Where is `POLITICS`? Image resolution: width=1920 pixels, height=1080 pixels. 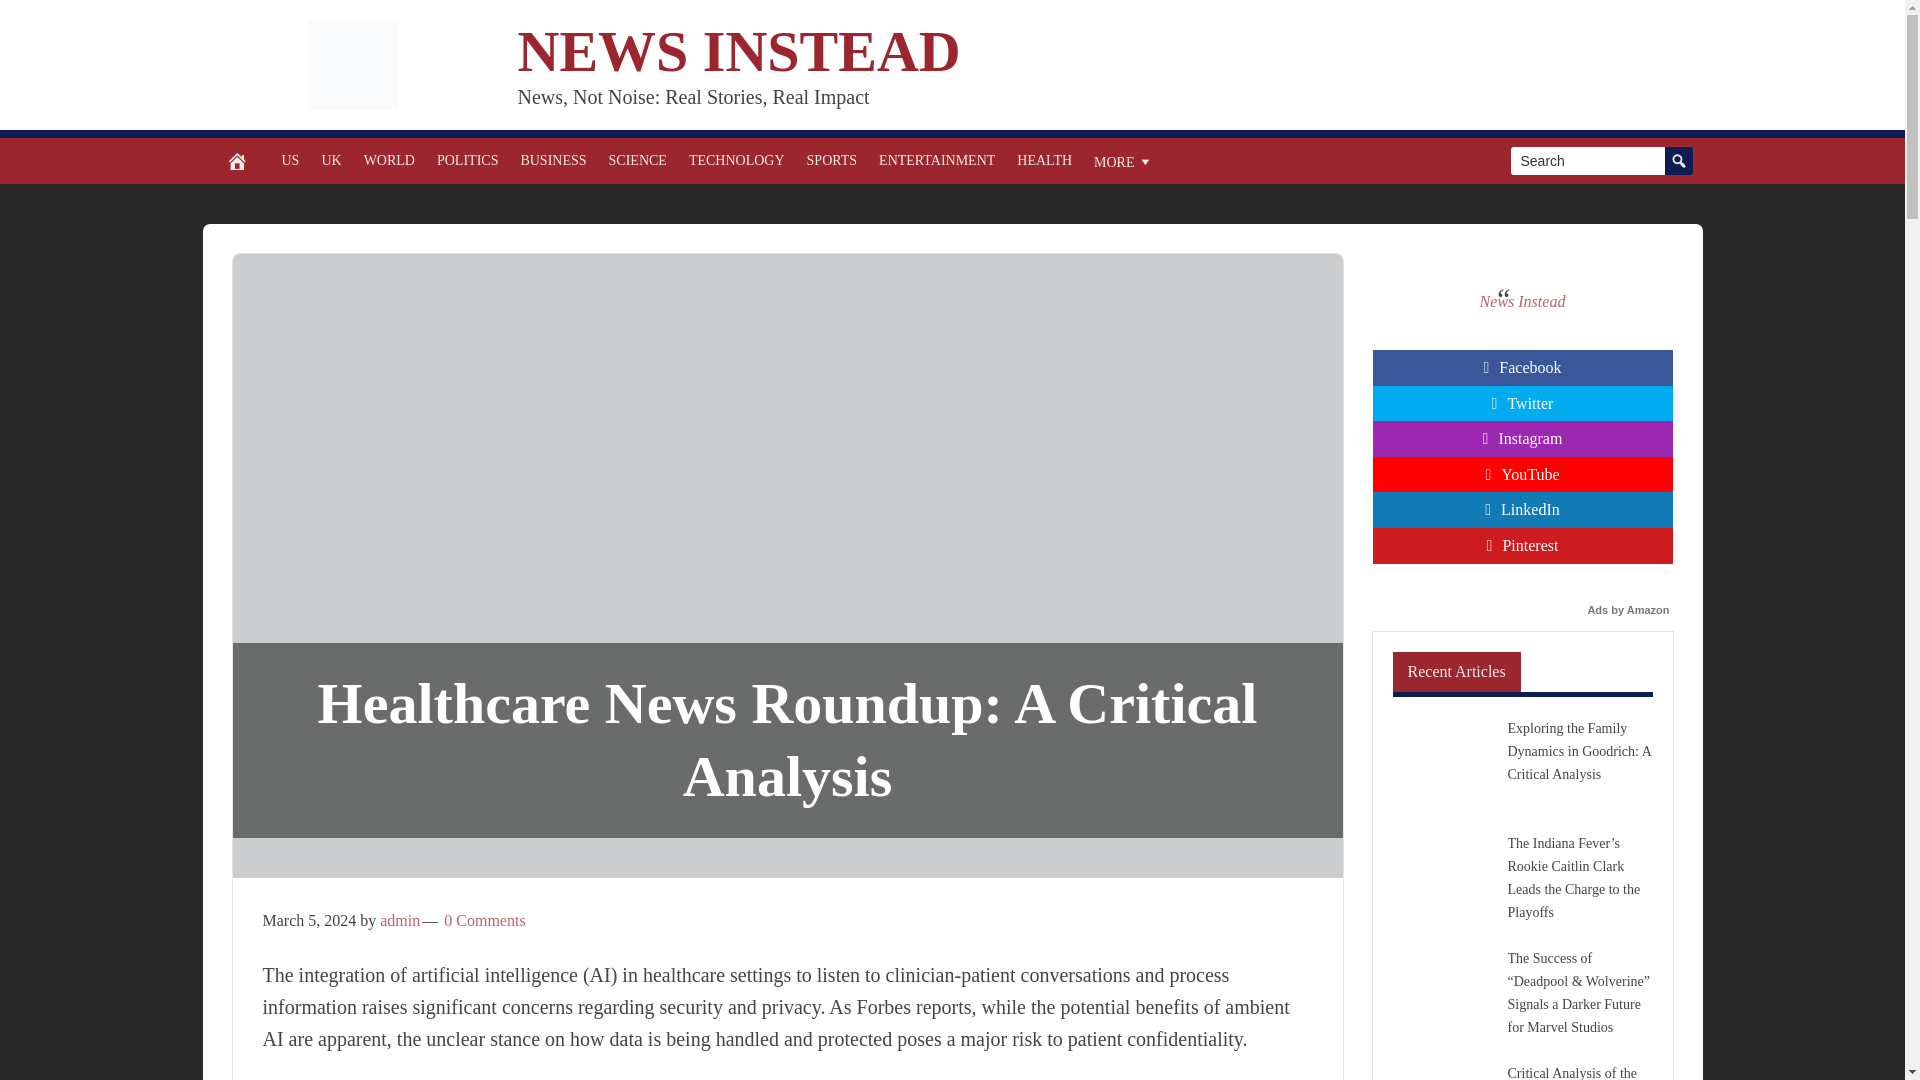 POLITICS is located at coordinates (467, 160).